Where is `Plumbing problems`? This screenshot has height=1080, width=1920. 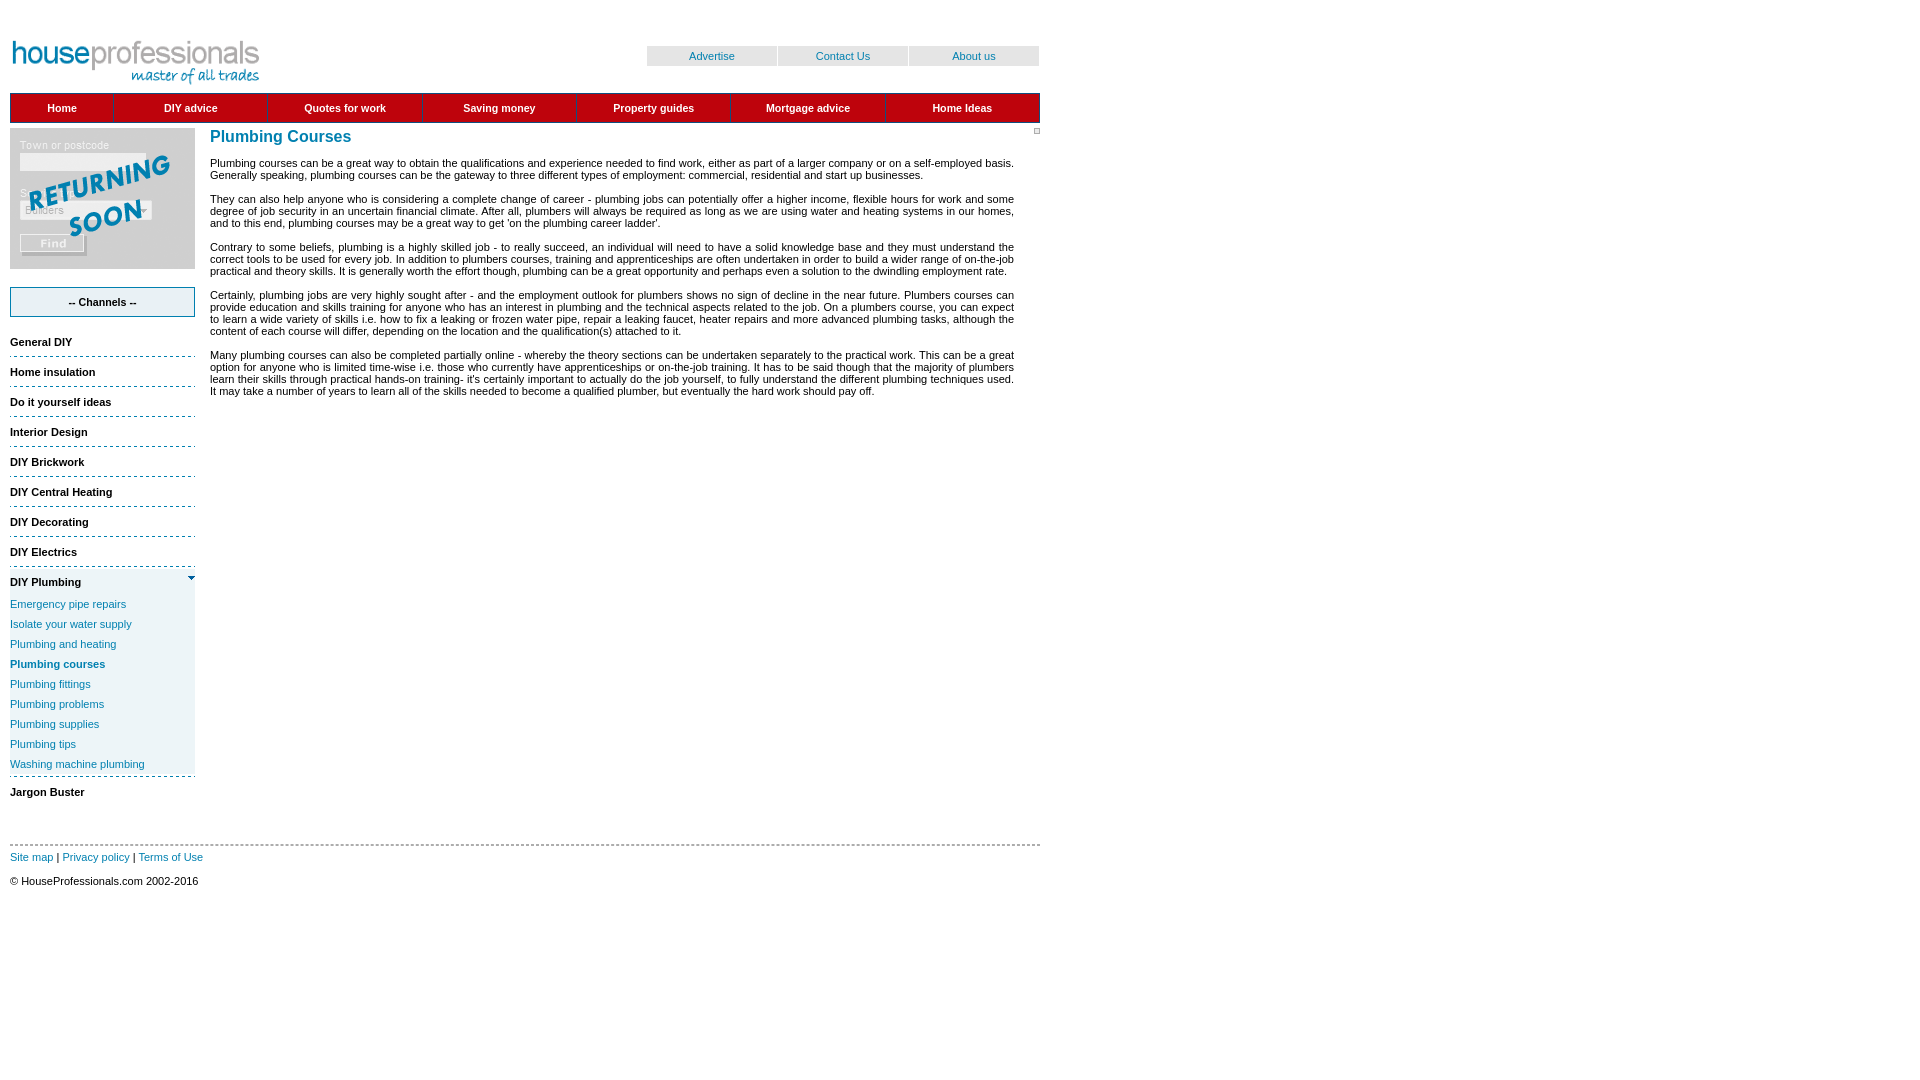 Plumbing problems is located at coordinates (56, 703).